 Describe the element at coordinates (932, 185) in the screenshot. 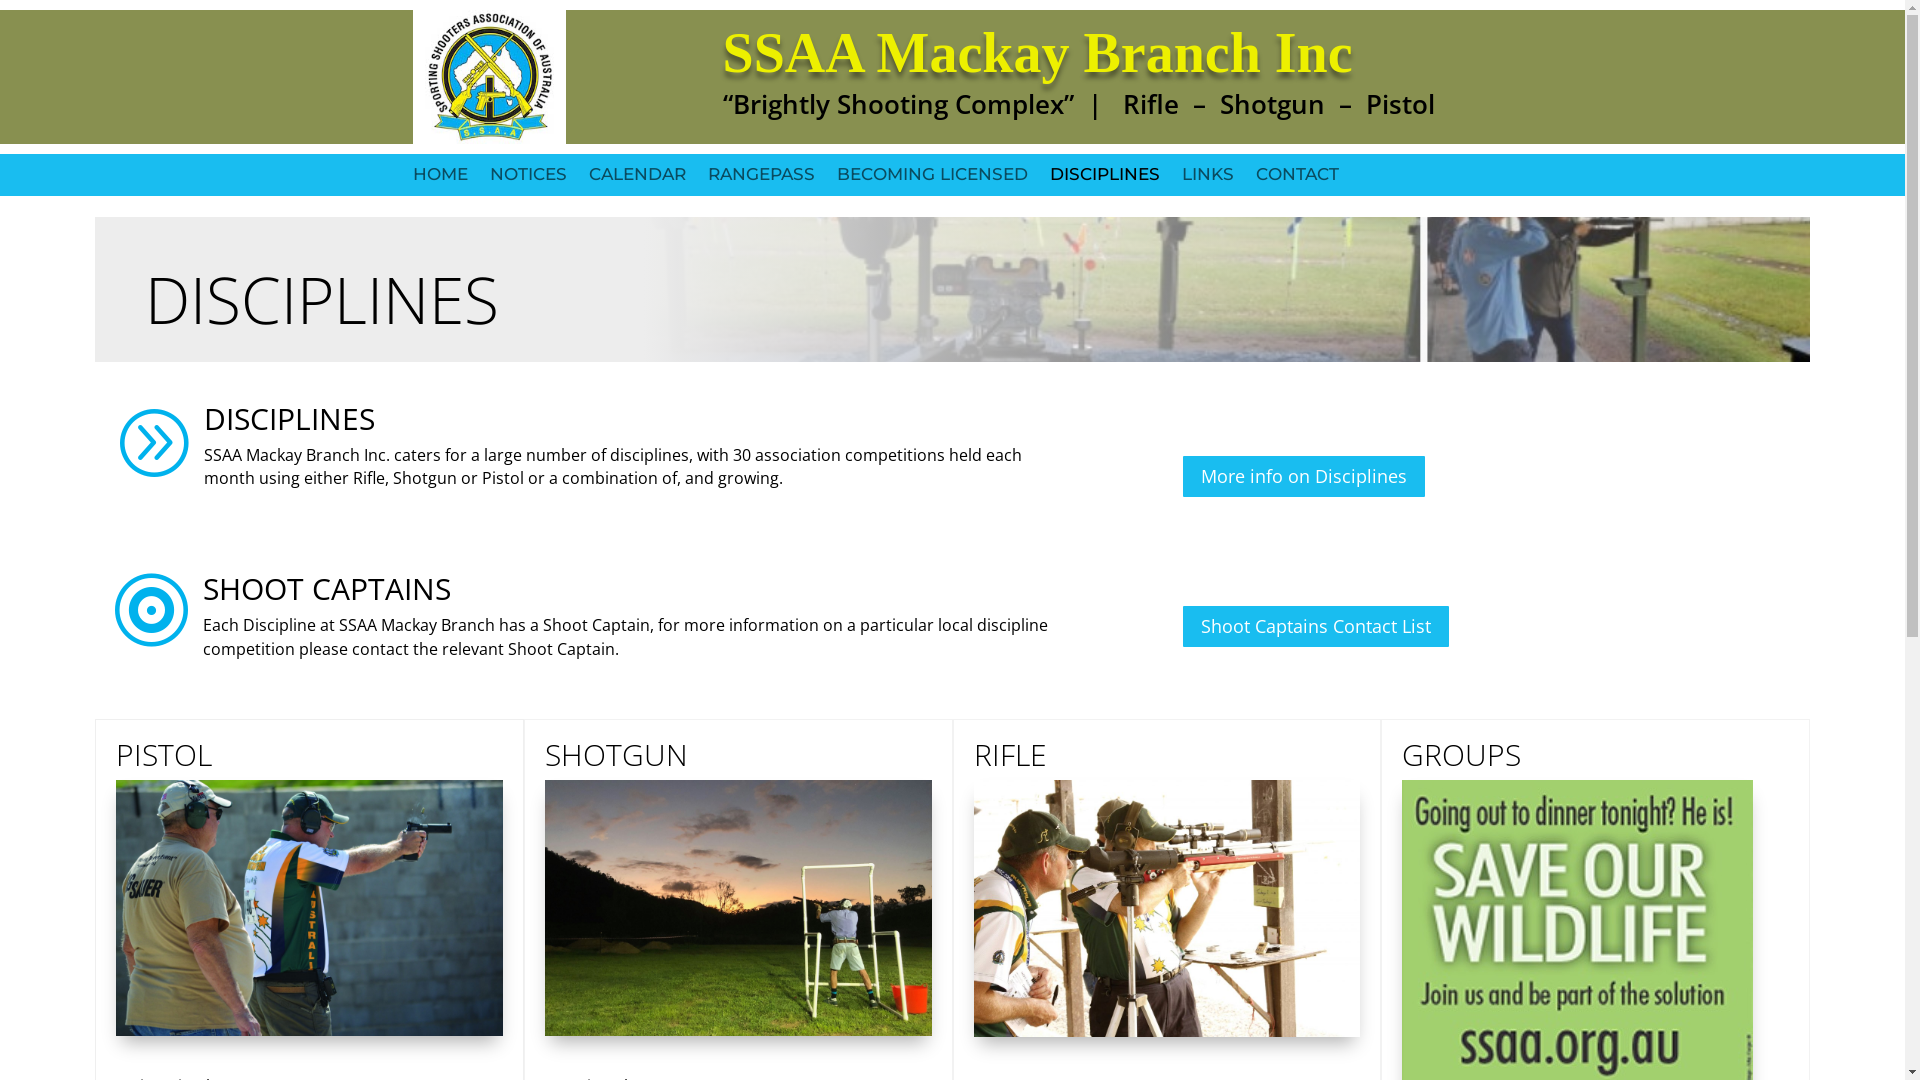

I see `BECOMING LICENSED` at that location.